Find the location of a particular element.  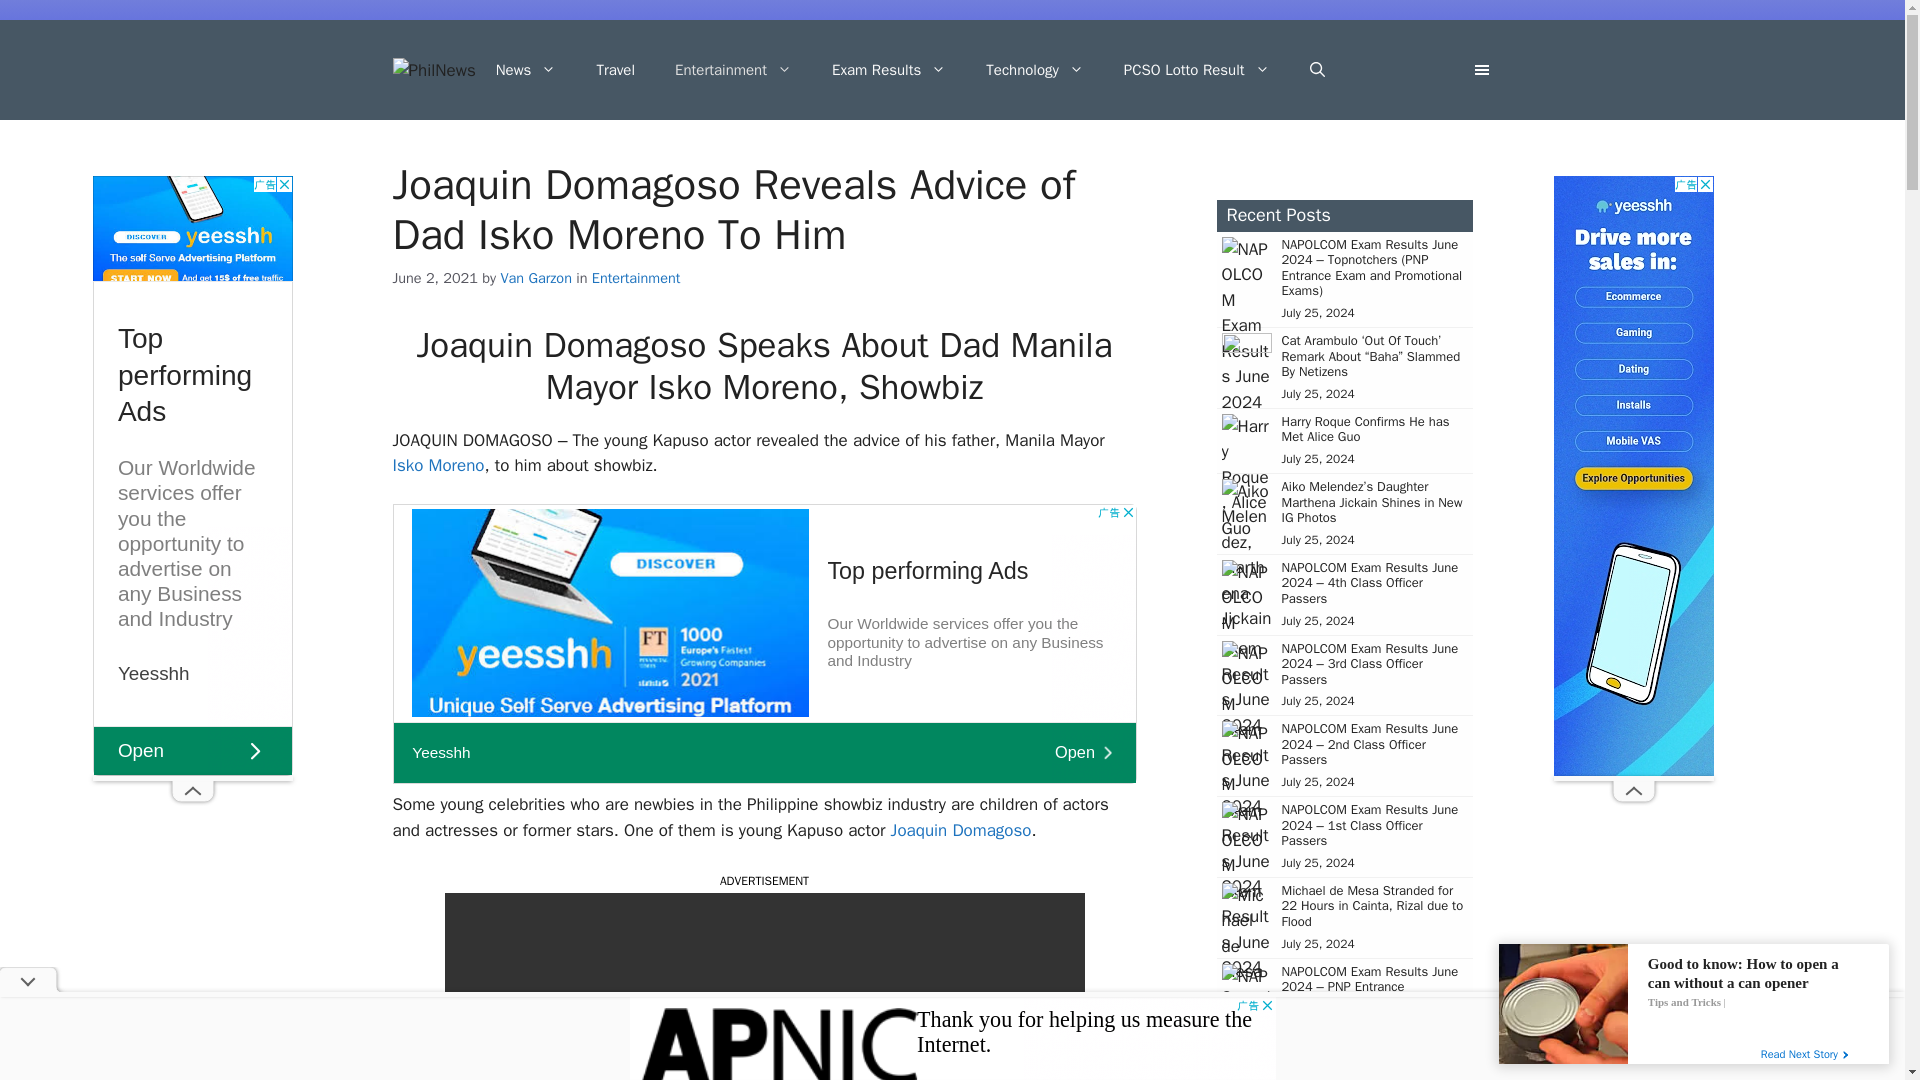

Advertisement is located at coordinates (764, 644).